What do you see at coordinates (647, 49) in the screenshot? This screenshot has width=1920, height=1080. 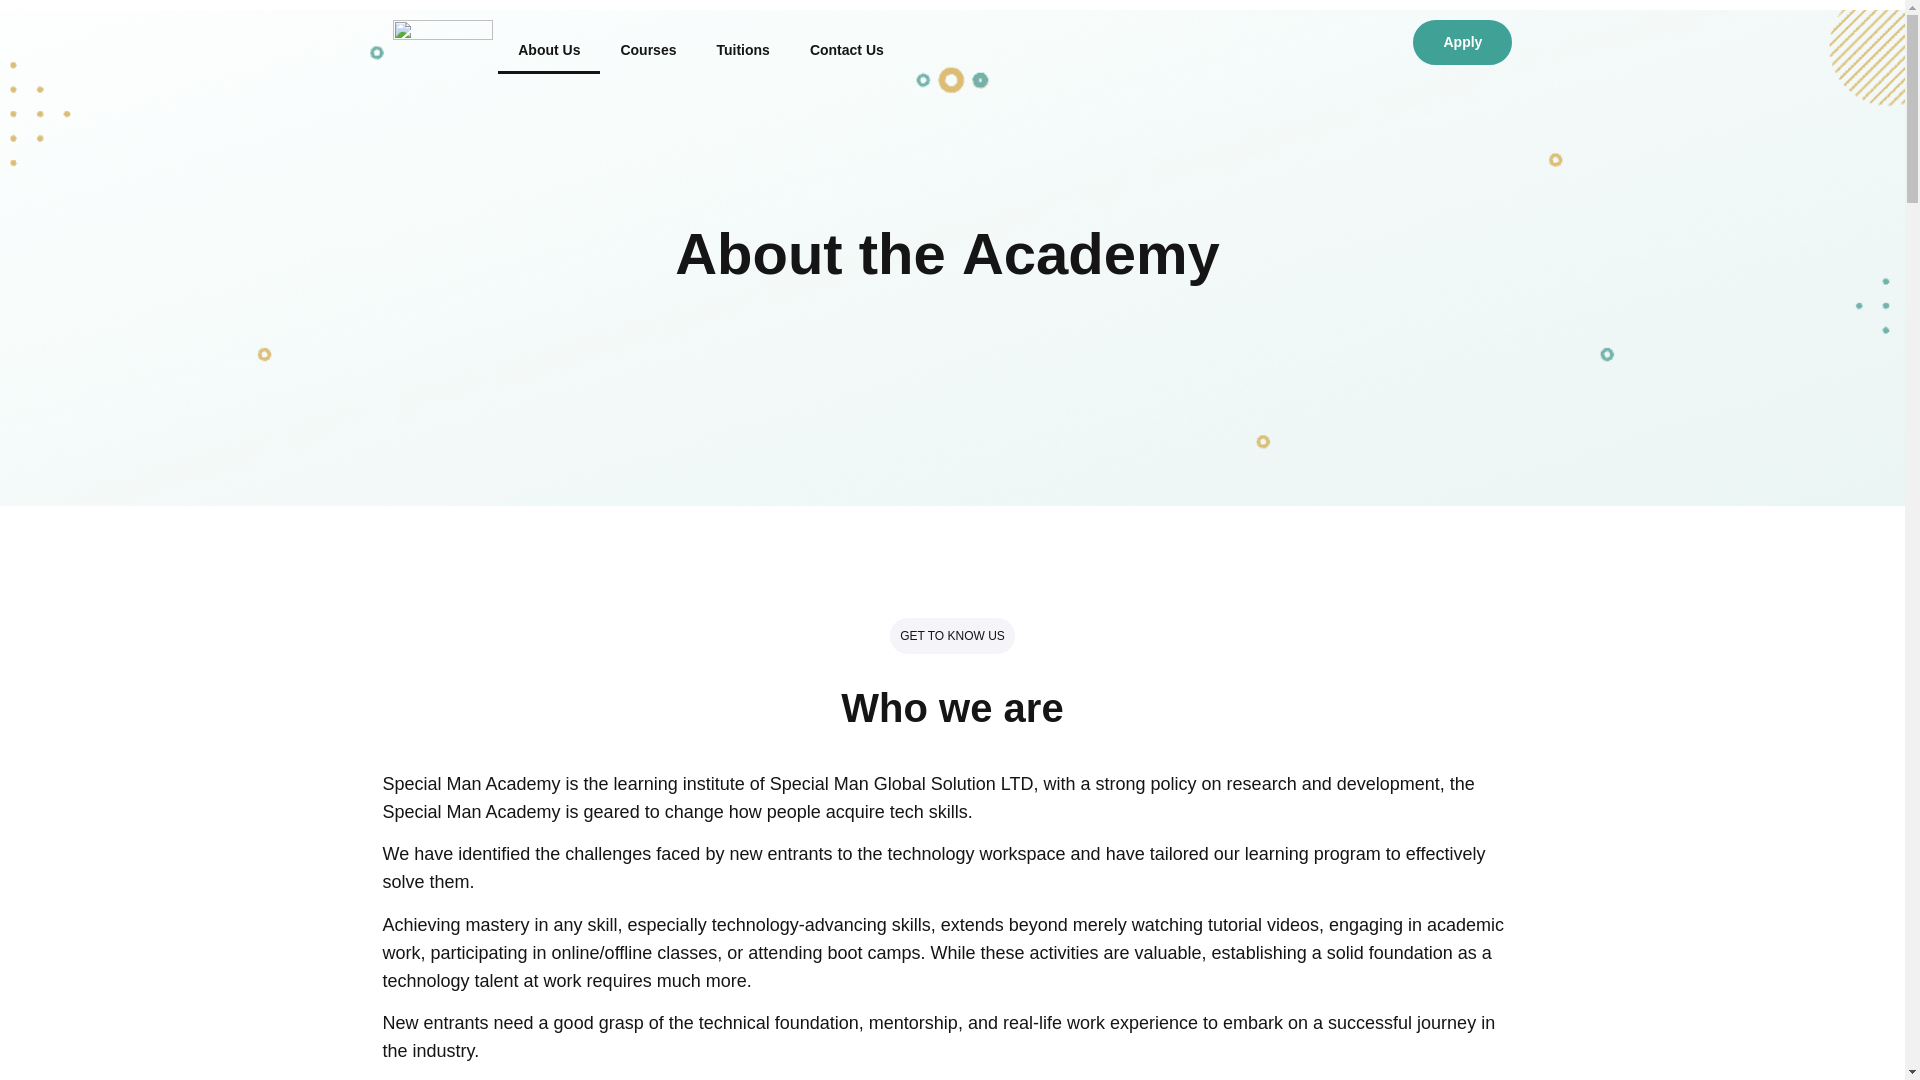 I see `Courses` at bounding box center [647, 49].